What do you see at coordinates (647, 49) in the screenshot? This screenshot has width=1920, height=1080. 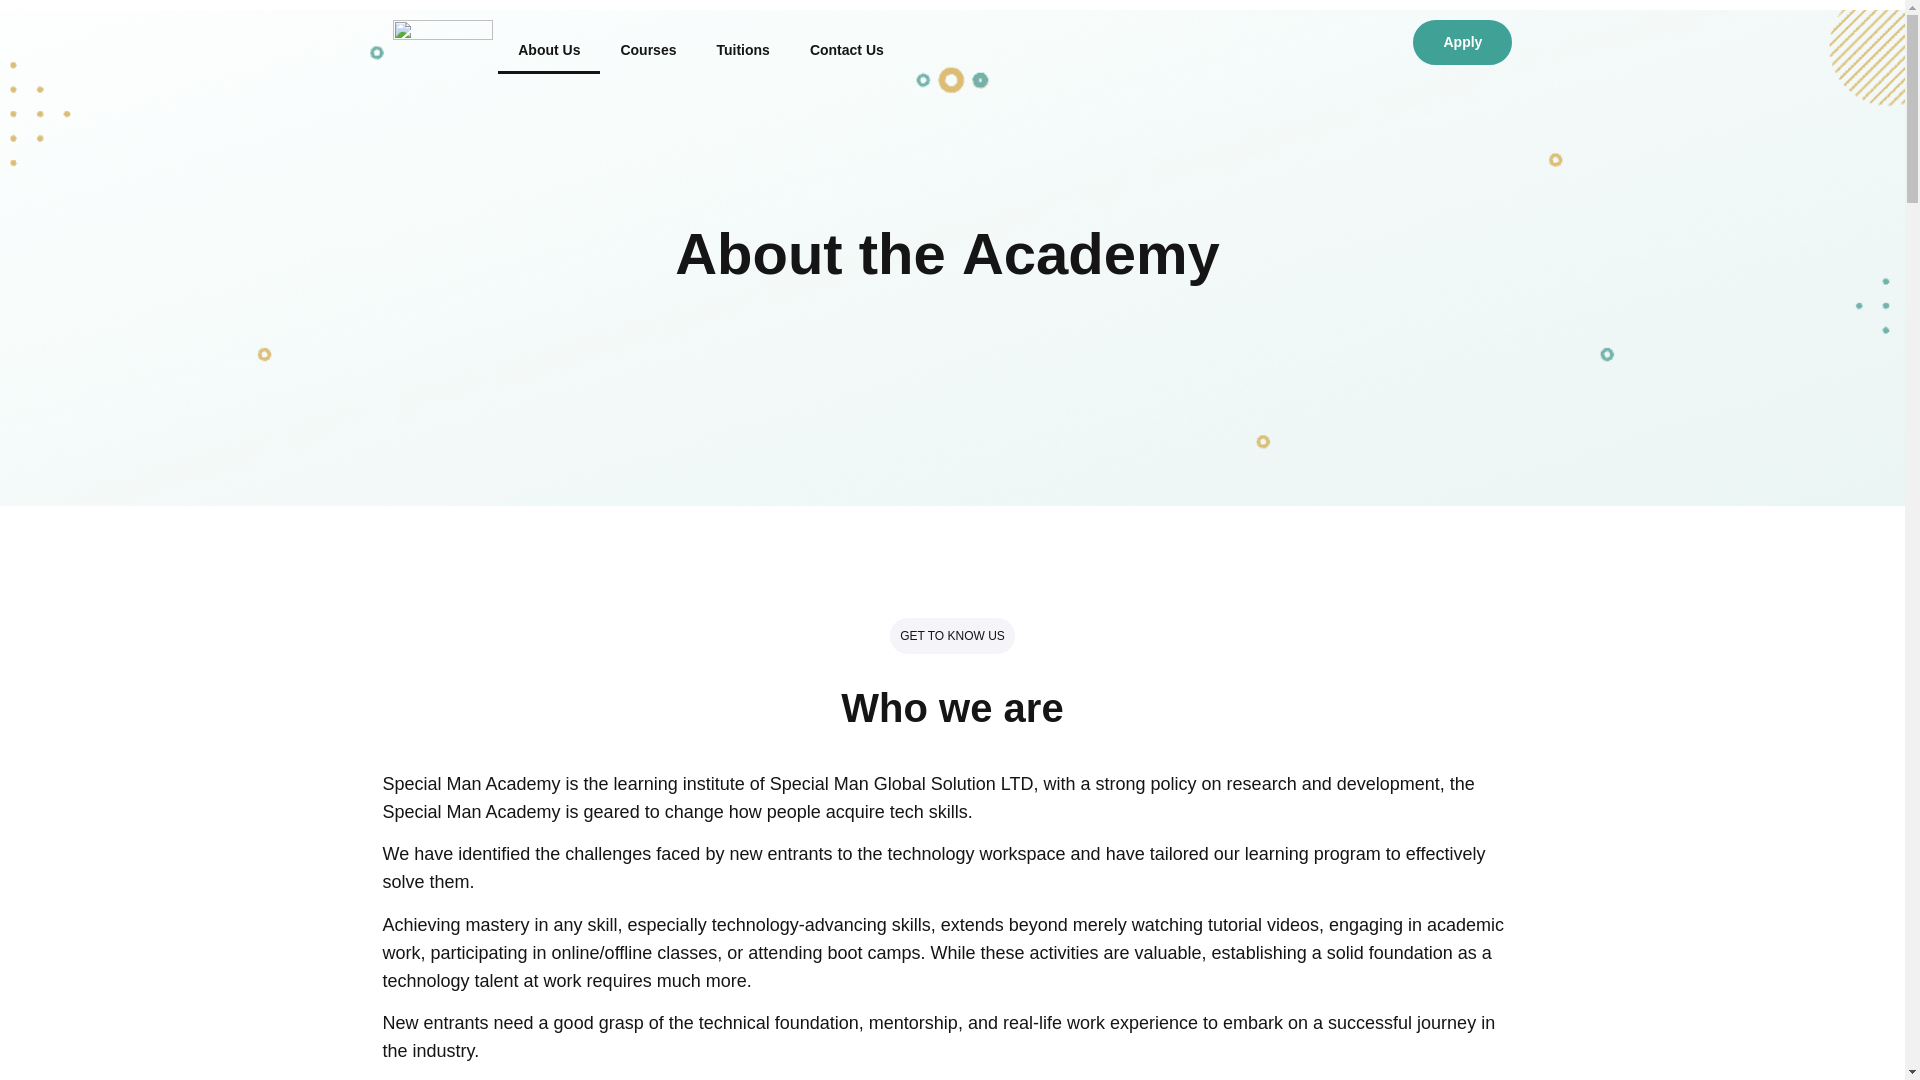 I see `Courses` at bounding box center [647, 49].